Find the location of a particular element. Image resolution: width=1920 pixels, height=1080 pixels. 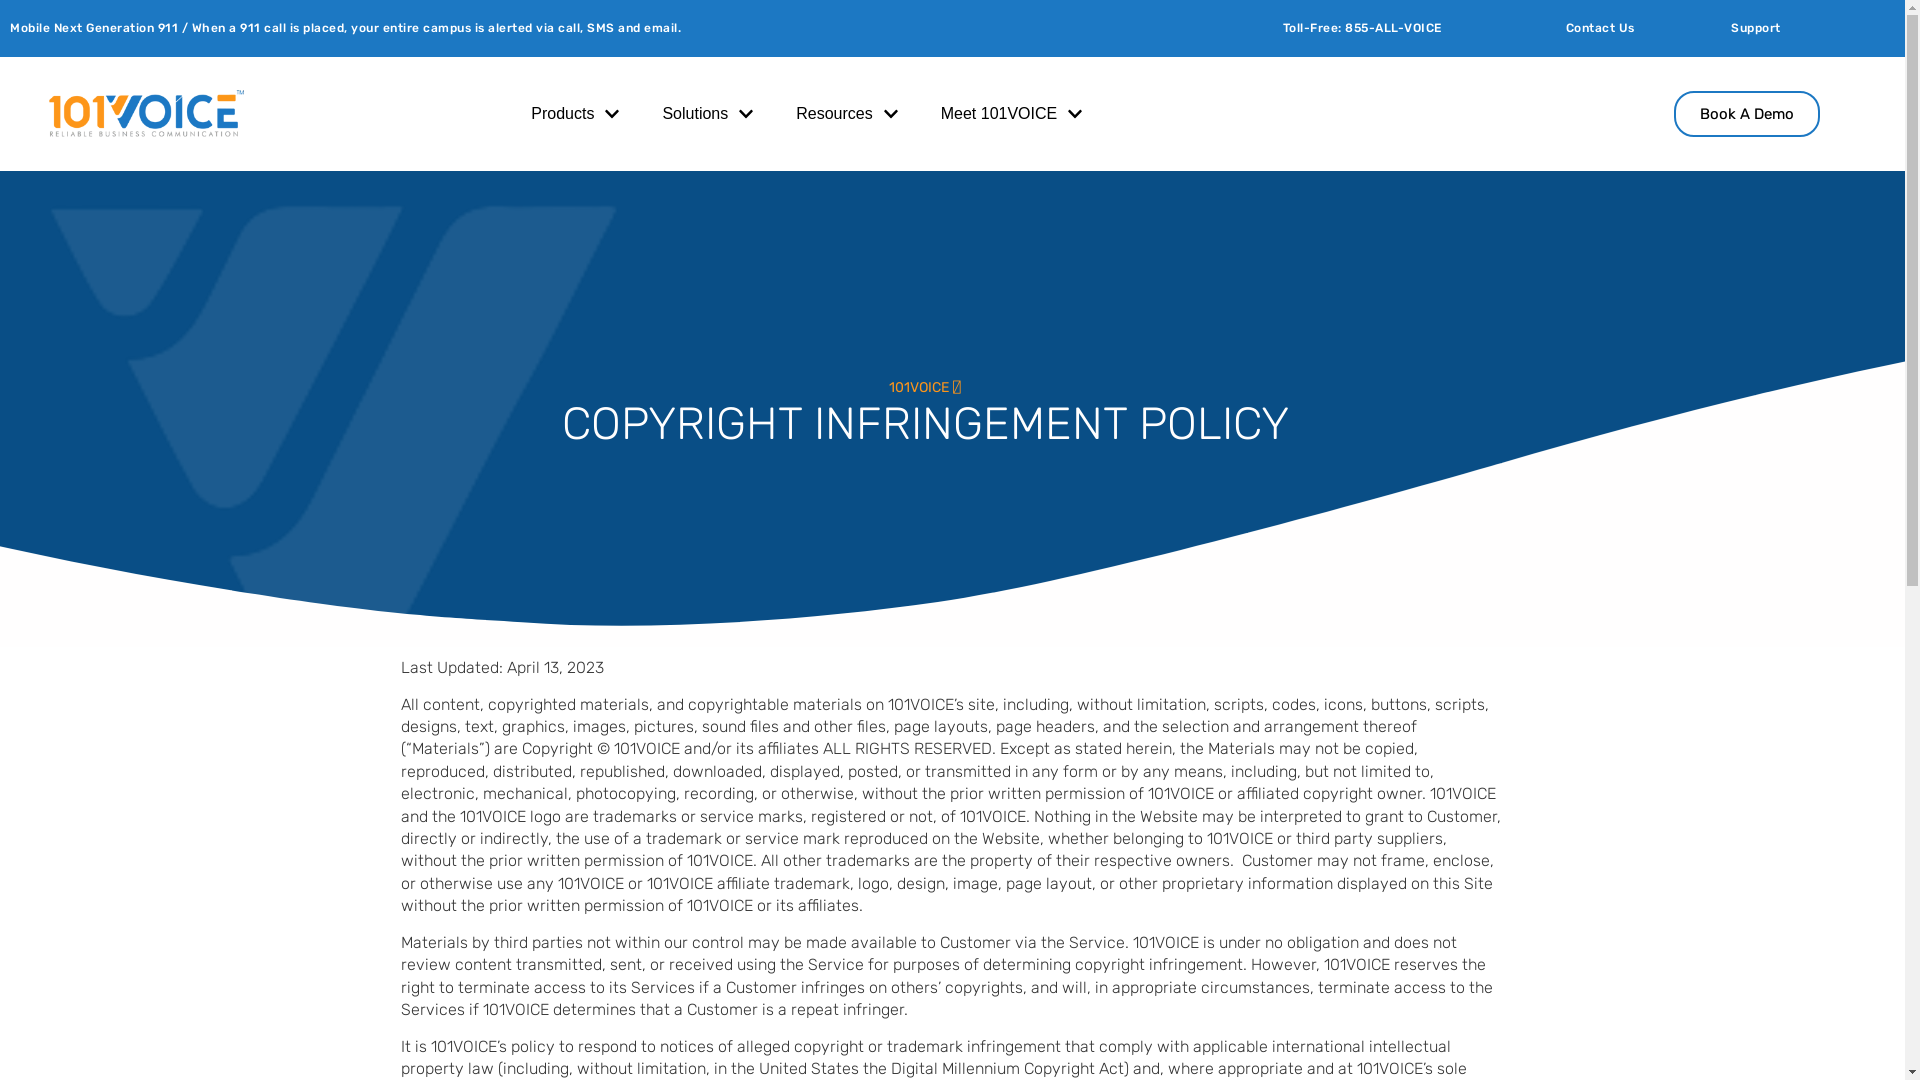

Resources is located at coordinates (834, 114).